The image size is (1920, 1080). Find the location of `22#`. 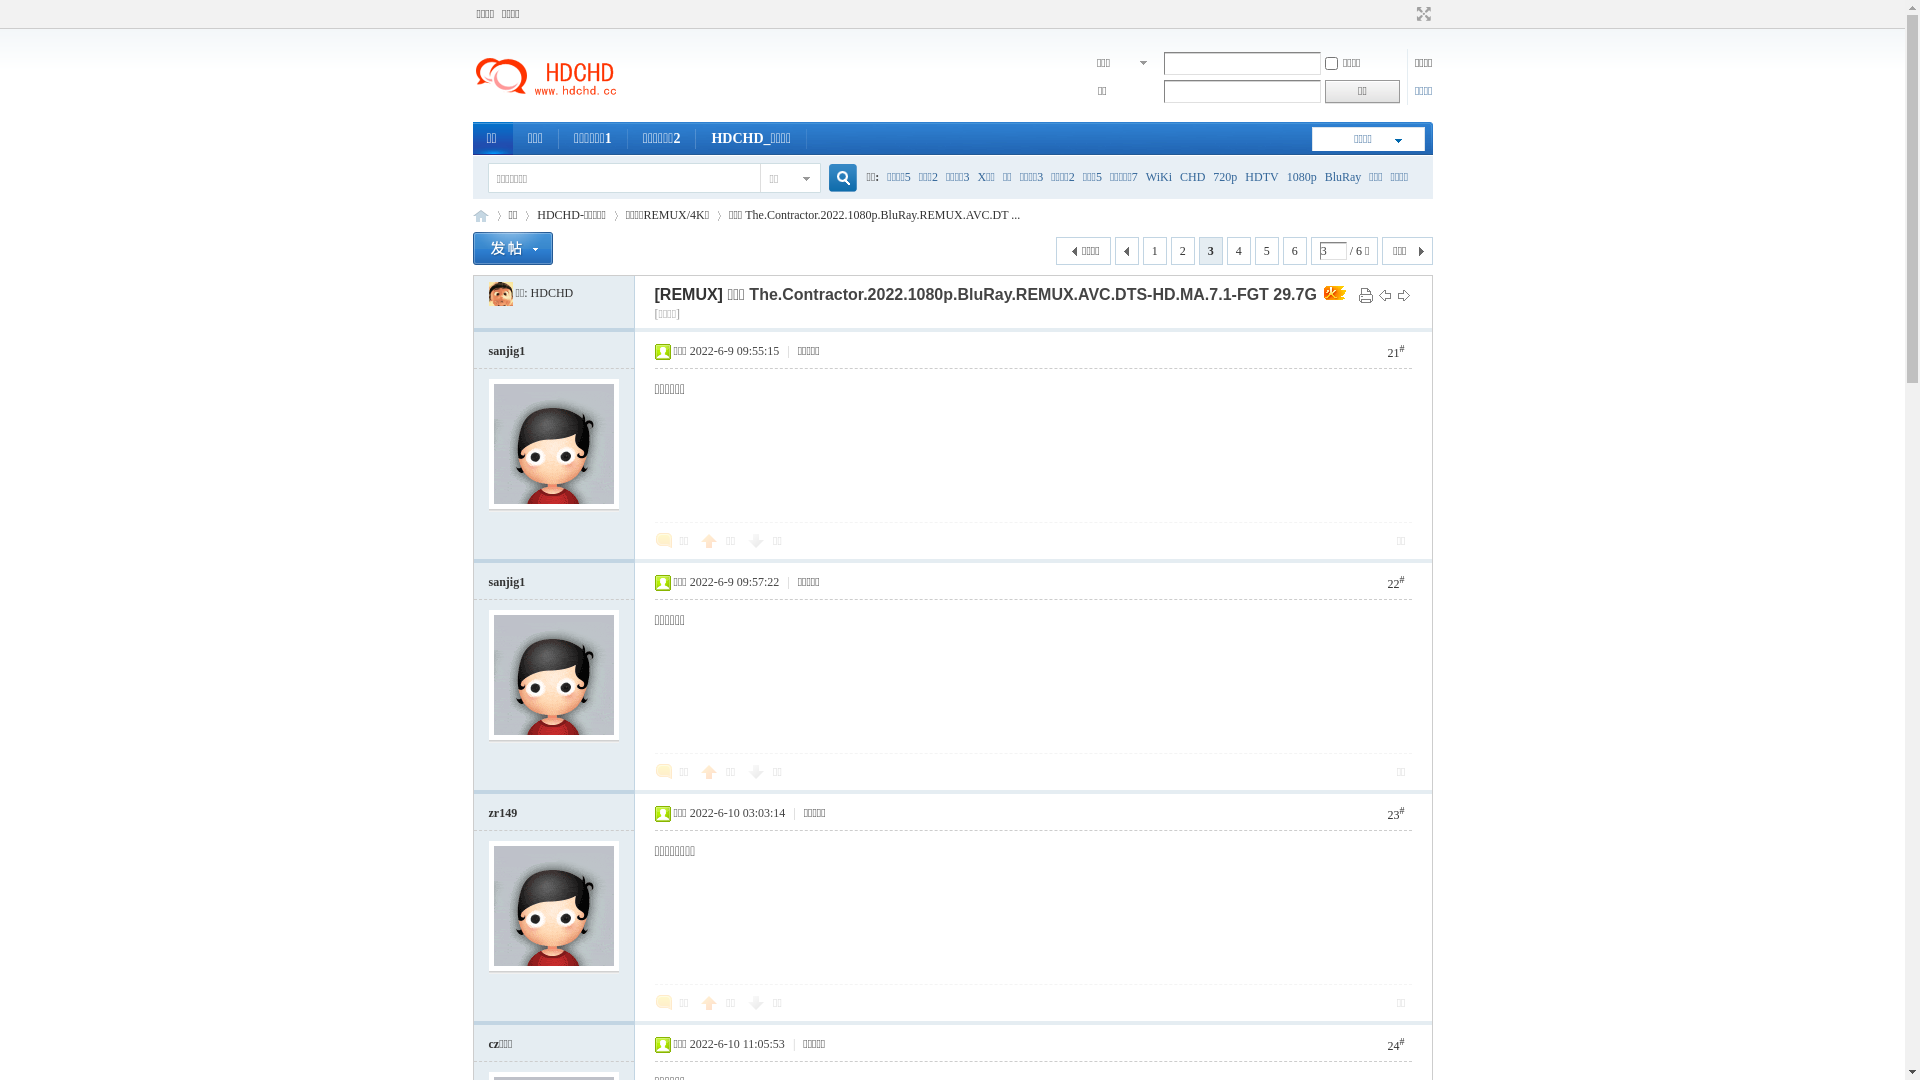

22# is located at coordinates (1396, 582).